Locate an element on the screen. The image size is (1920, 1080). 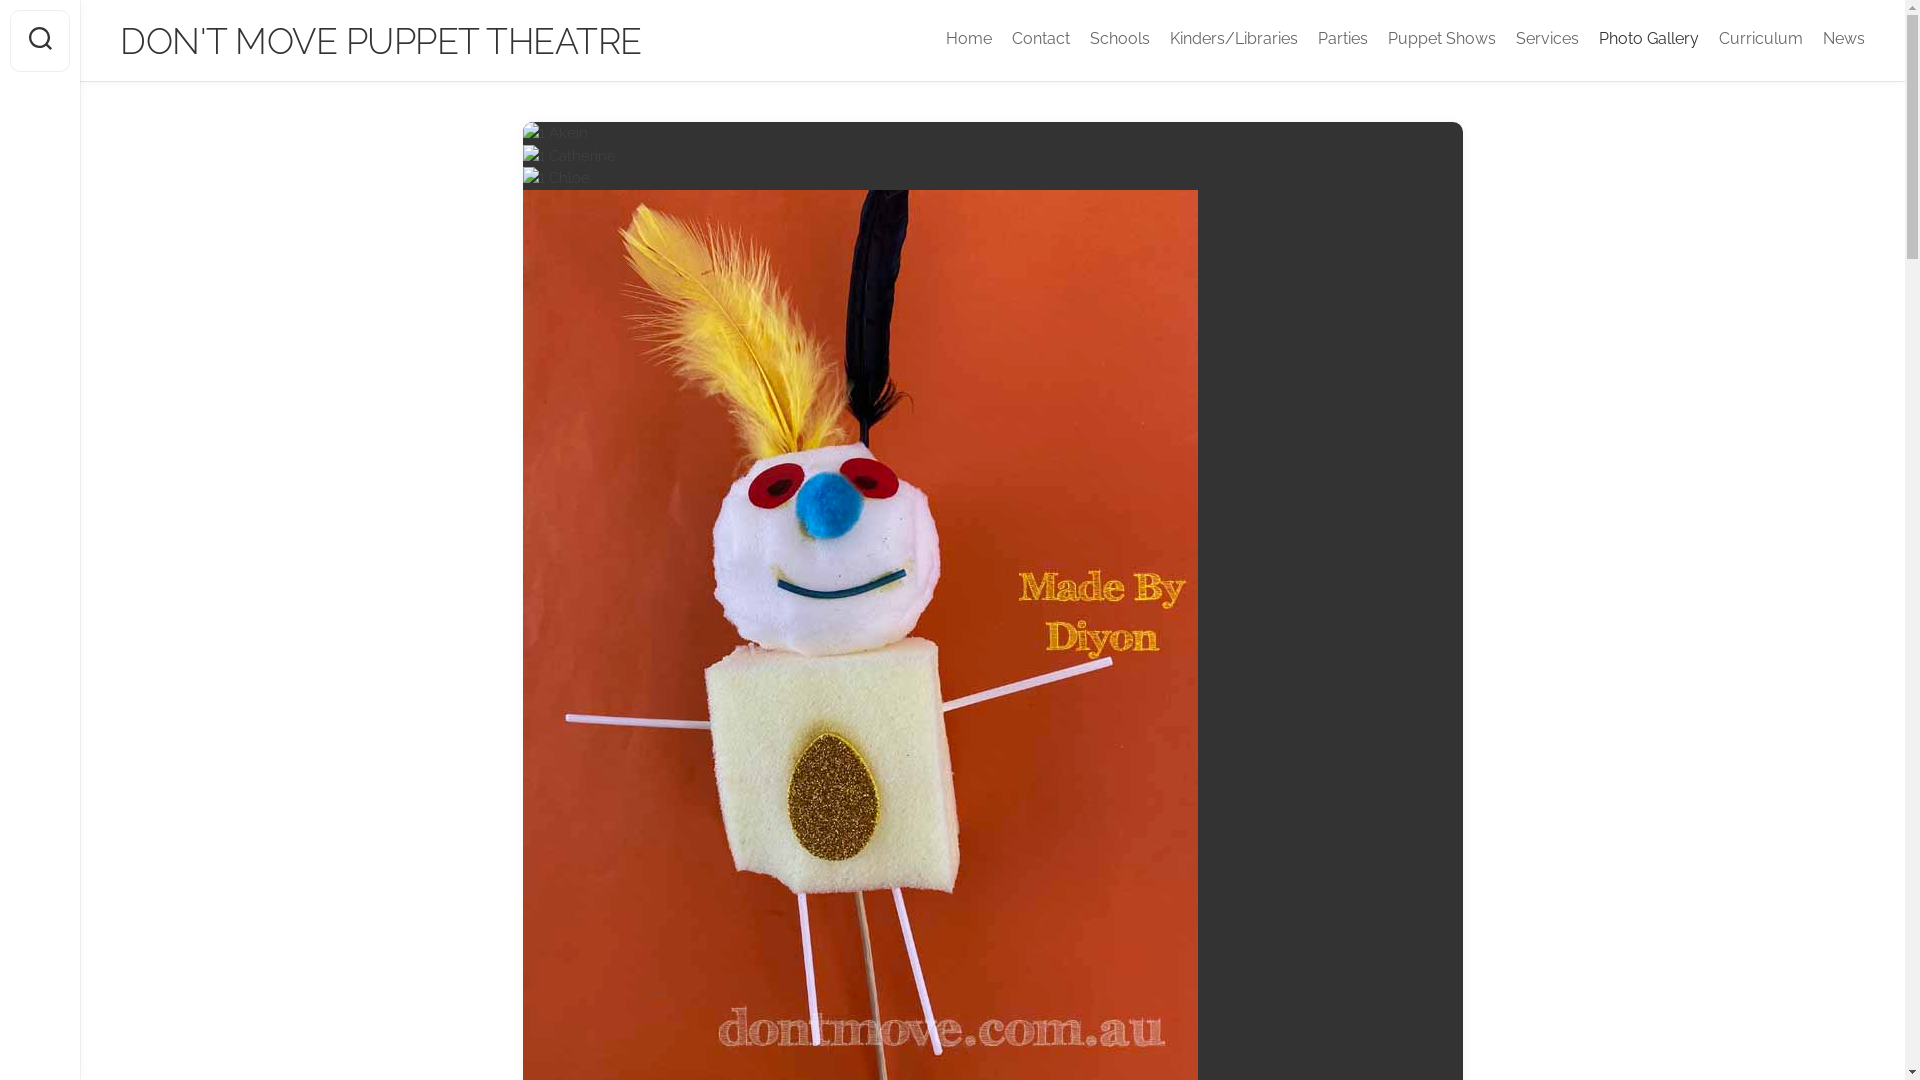
Photo Gallery is located at coordinates (1649, 39).